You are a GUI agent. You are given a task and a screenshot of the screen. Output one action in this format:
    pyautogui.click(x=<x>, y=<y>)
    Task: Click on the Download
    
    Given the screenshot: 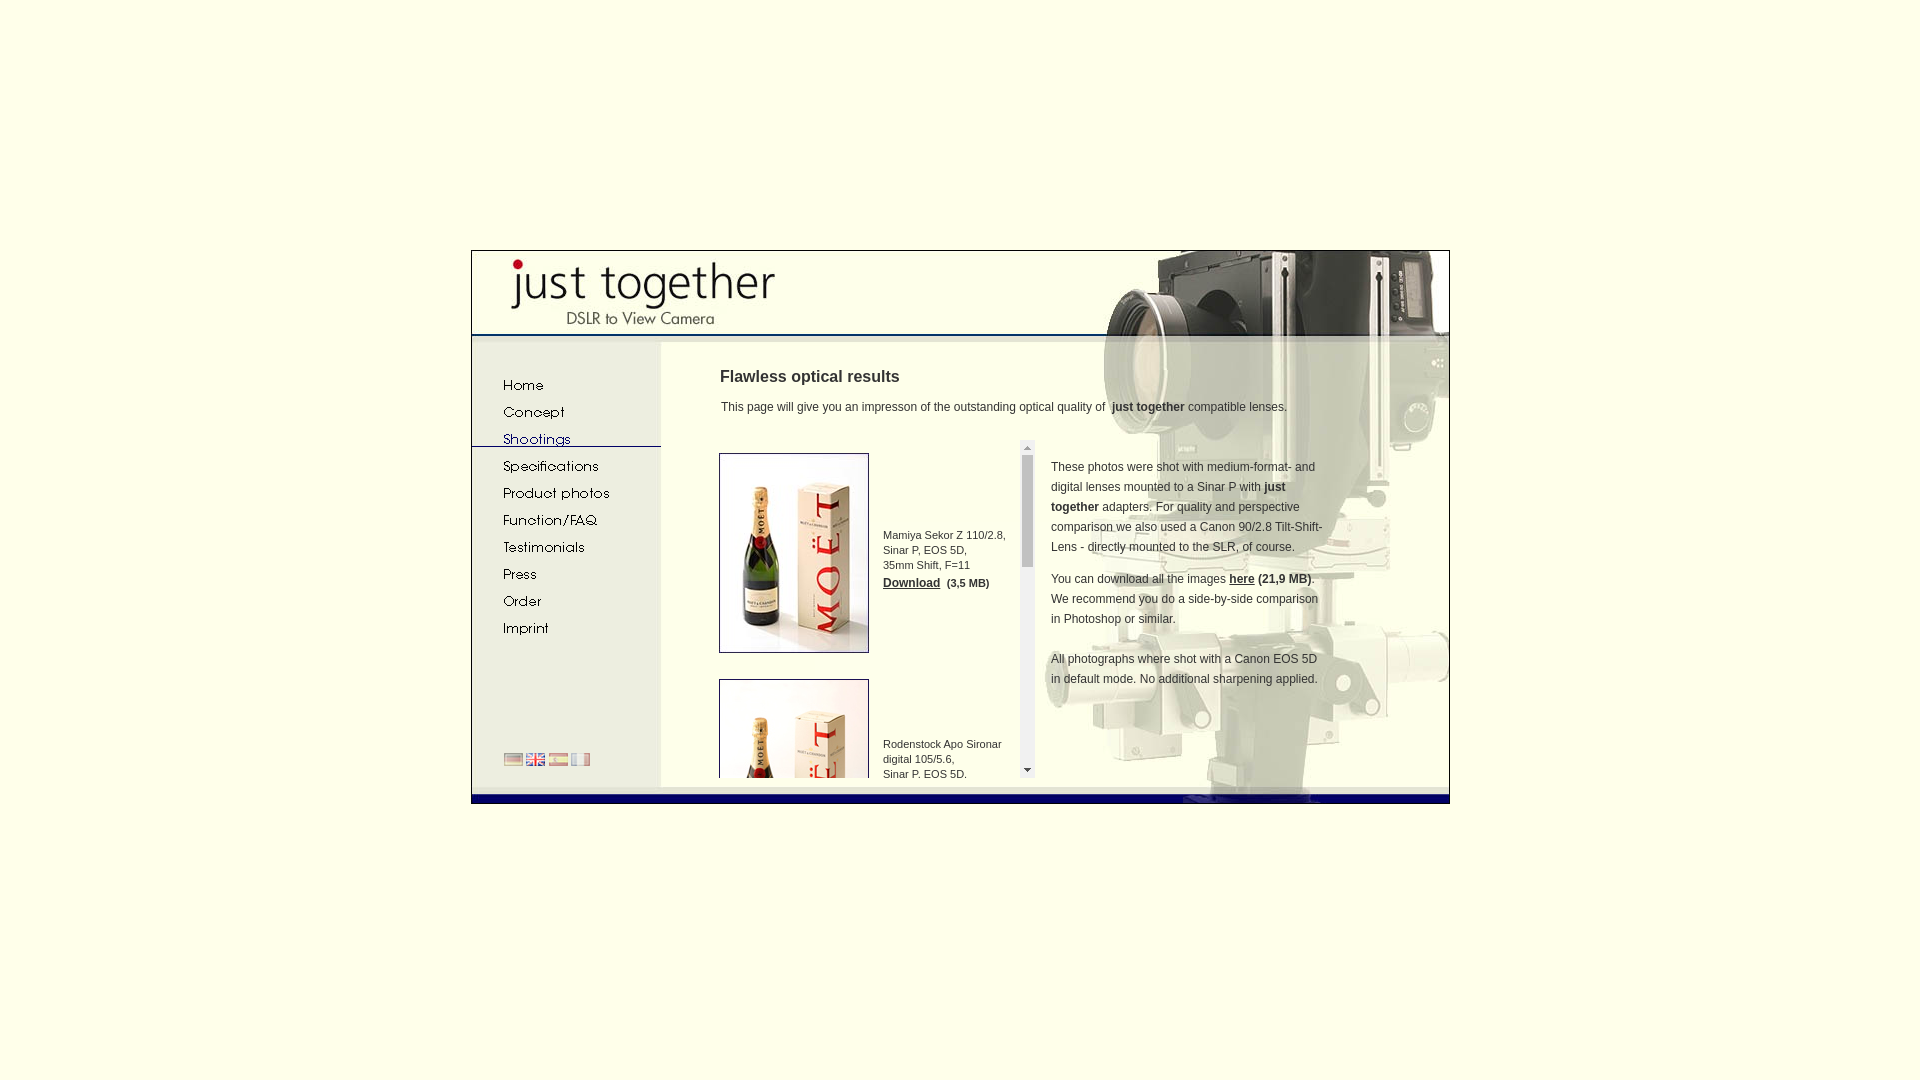 What is the action you would take?
    pyautogui.click(x=912, y=807)
    